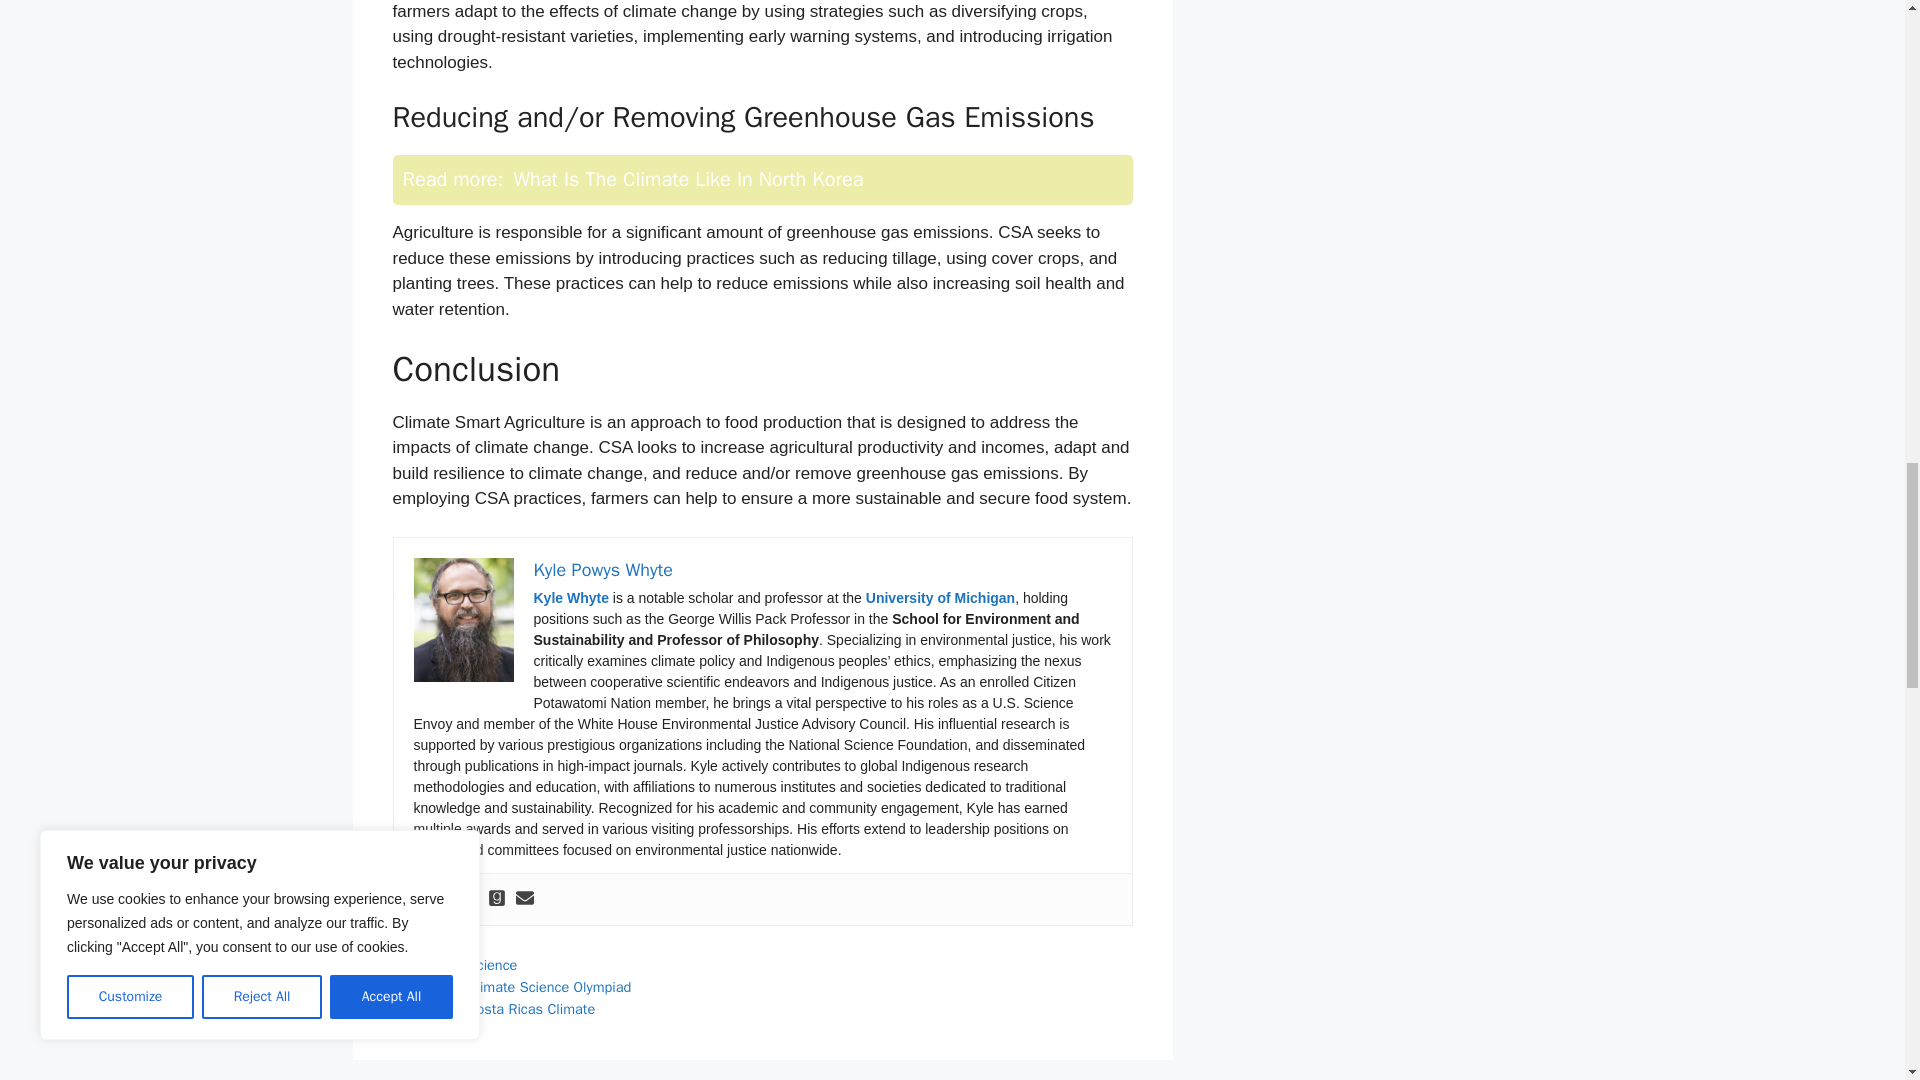 The width and height of the screenshot is (1920, 1080). What do you see at coordinates (412, 899) in the screenshot?
I see `Google` at bounding box center [412, 899].